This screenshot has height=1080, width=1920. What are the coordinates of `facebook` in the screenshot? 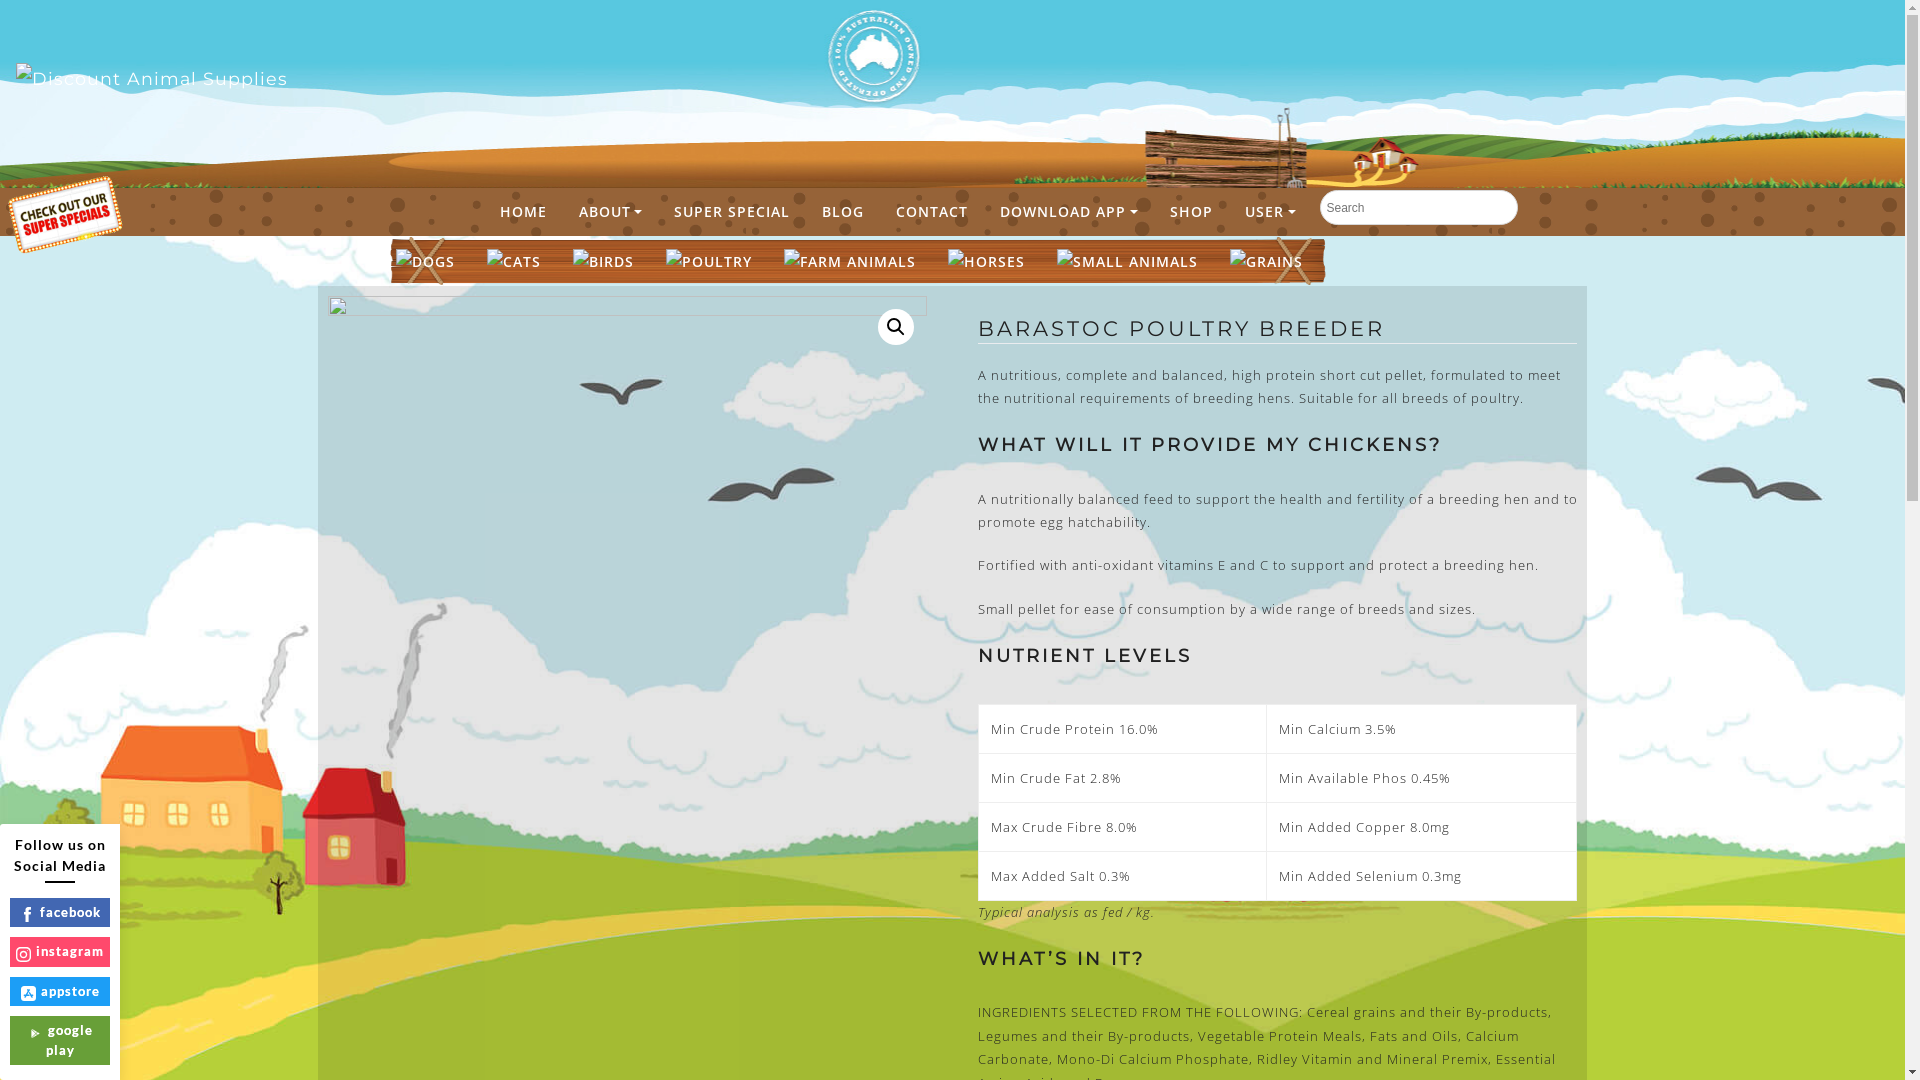 It's located at (60, 913).